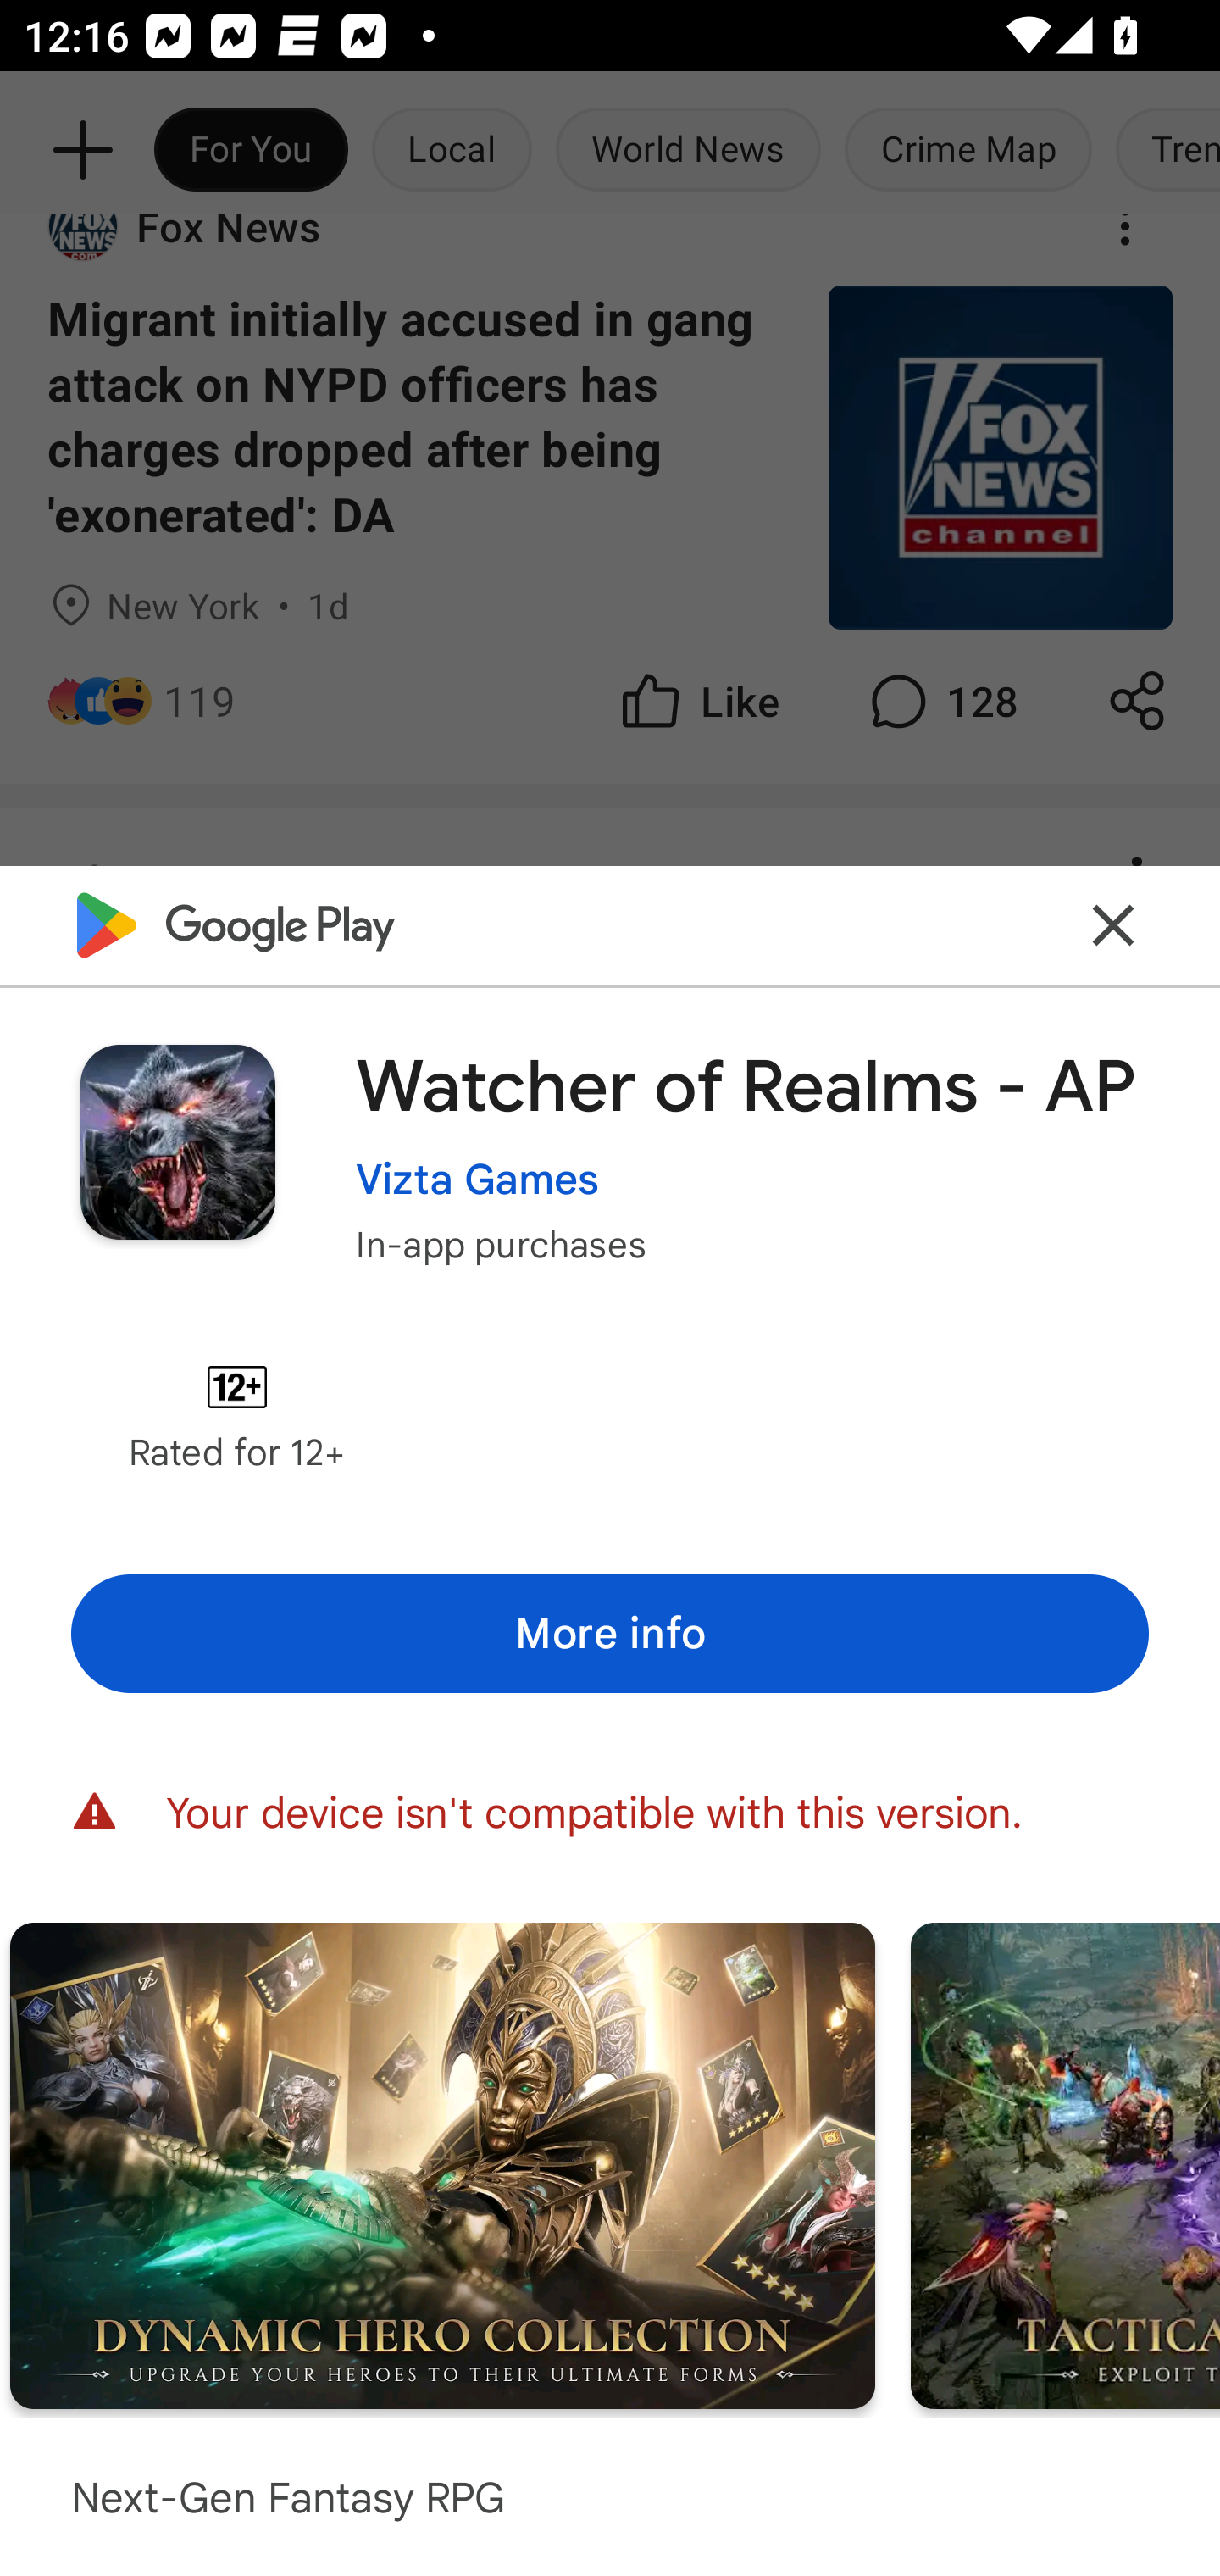  What do you see at coordinates (1066, 2164) in the screenshot?
I see `Screenshot "3" of "7"` at bounding box center [1066, 2164].